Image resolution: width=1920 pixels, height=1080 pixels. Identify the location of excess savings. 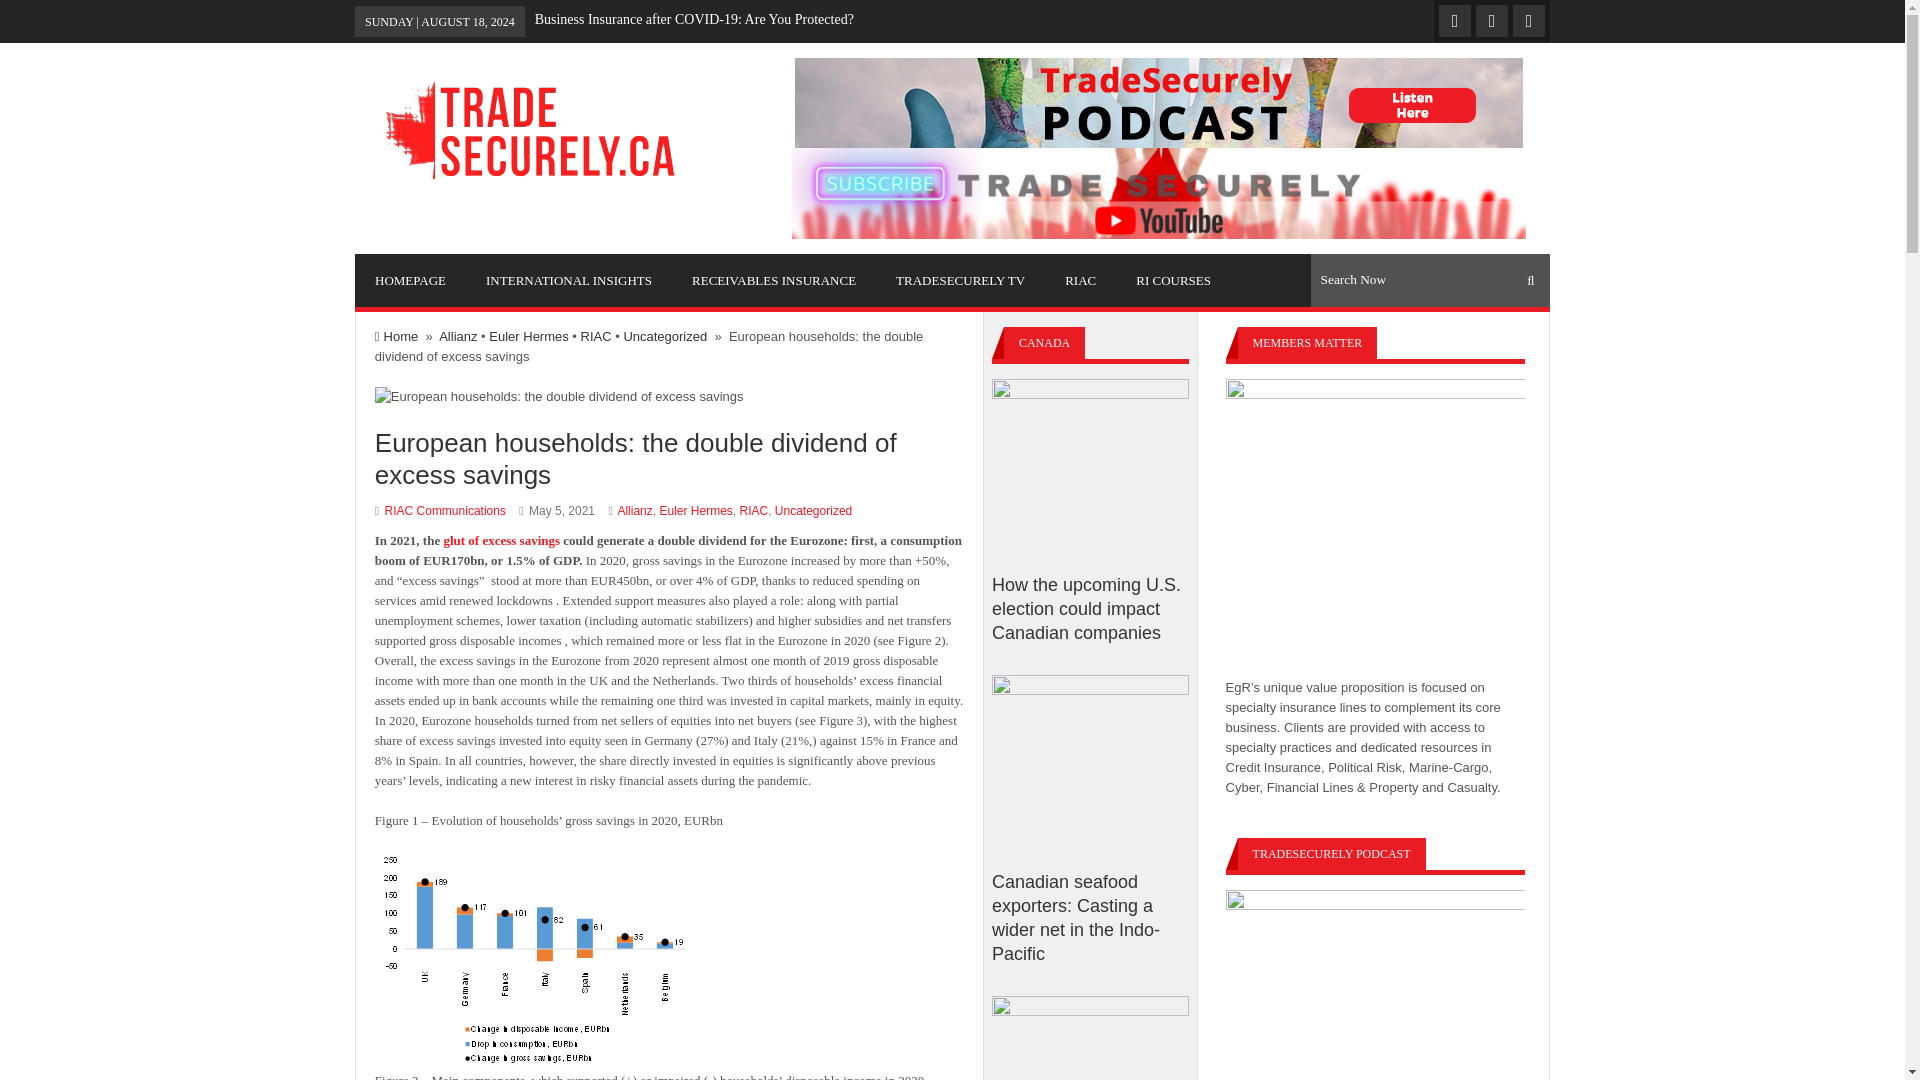
(520, 540).